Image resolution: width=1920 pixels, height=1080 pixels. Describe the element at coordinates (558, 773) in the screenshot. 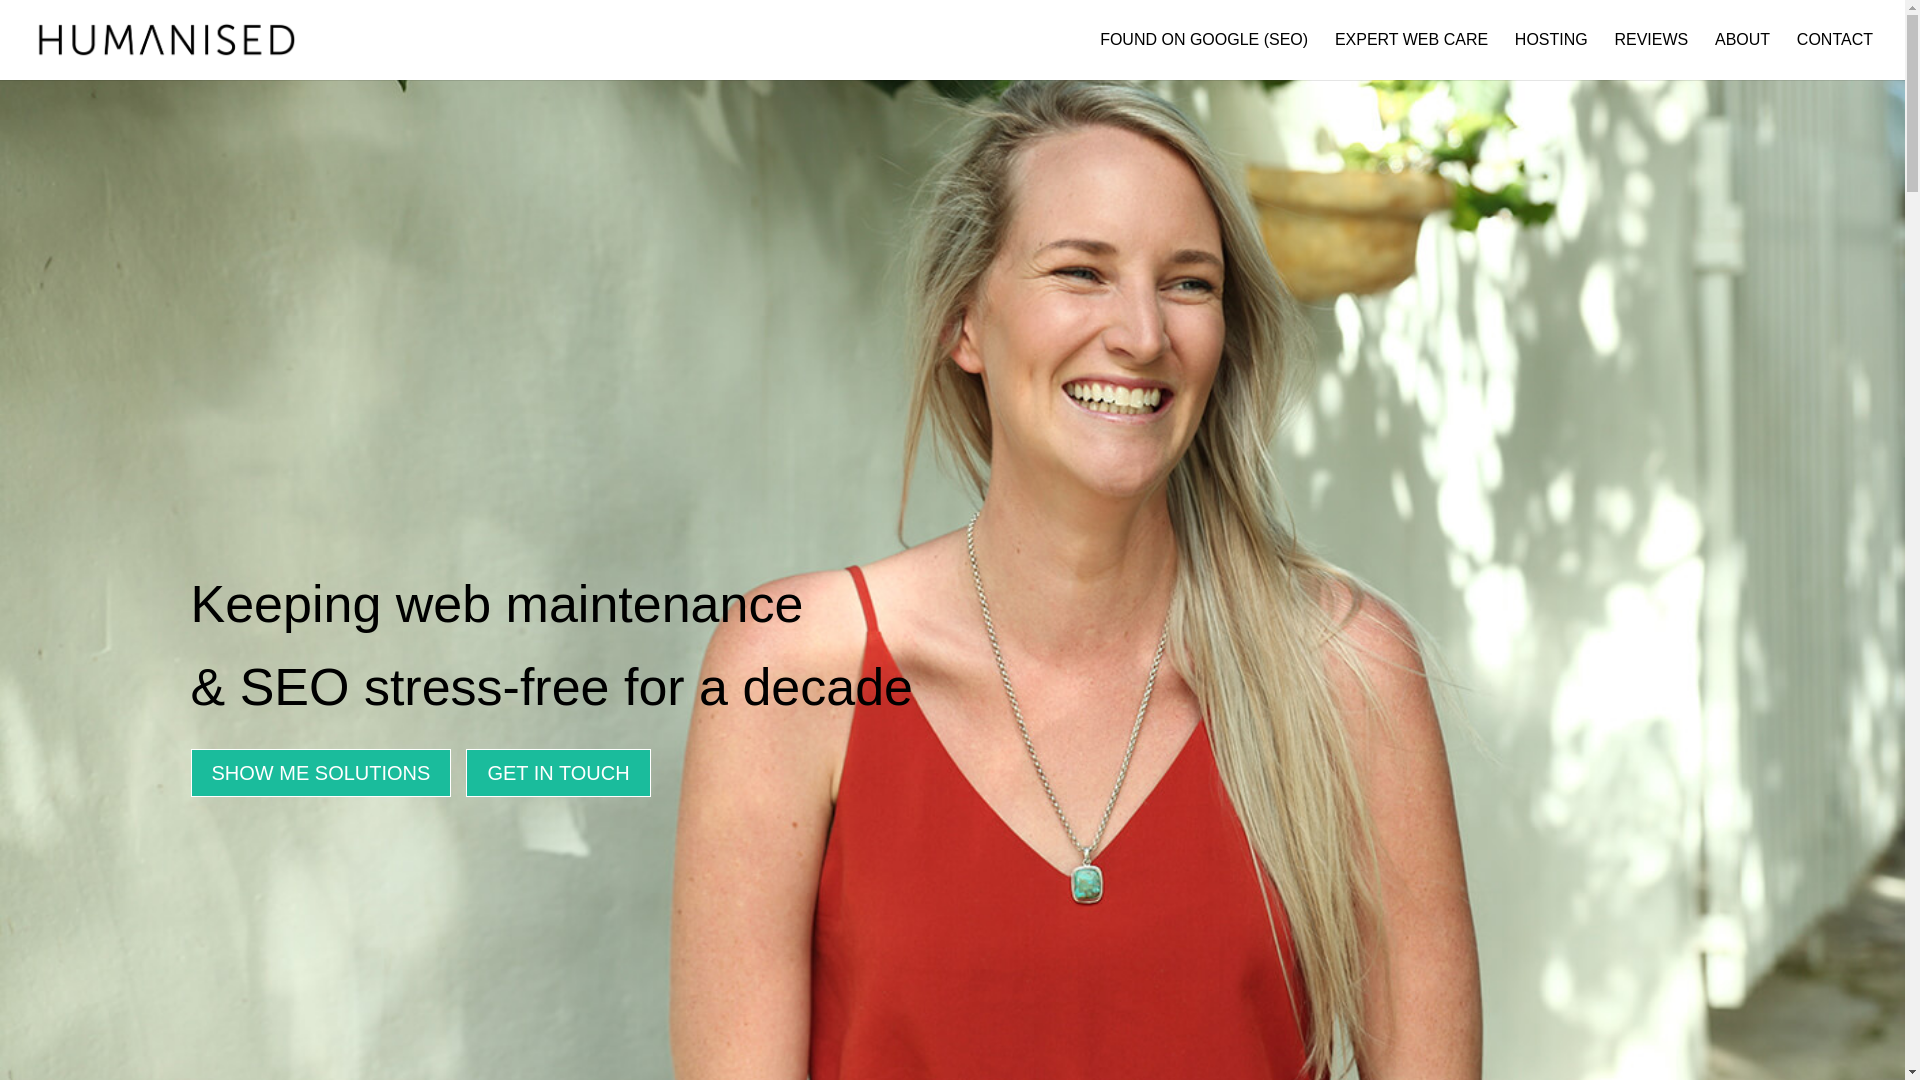

I see `GET IN TOUCH` at that location.